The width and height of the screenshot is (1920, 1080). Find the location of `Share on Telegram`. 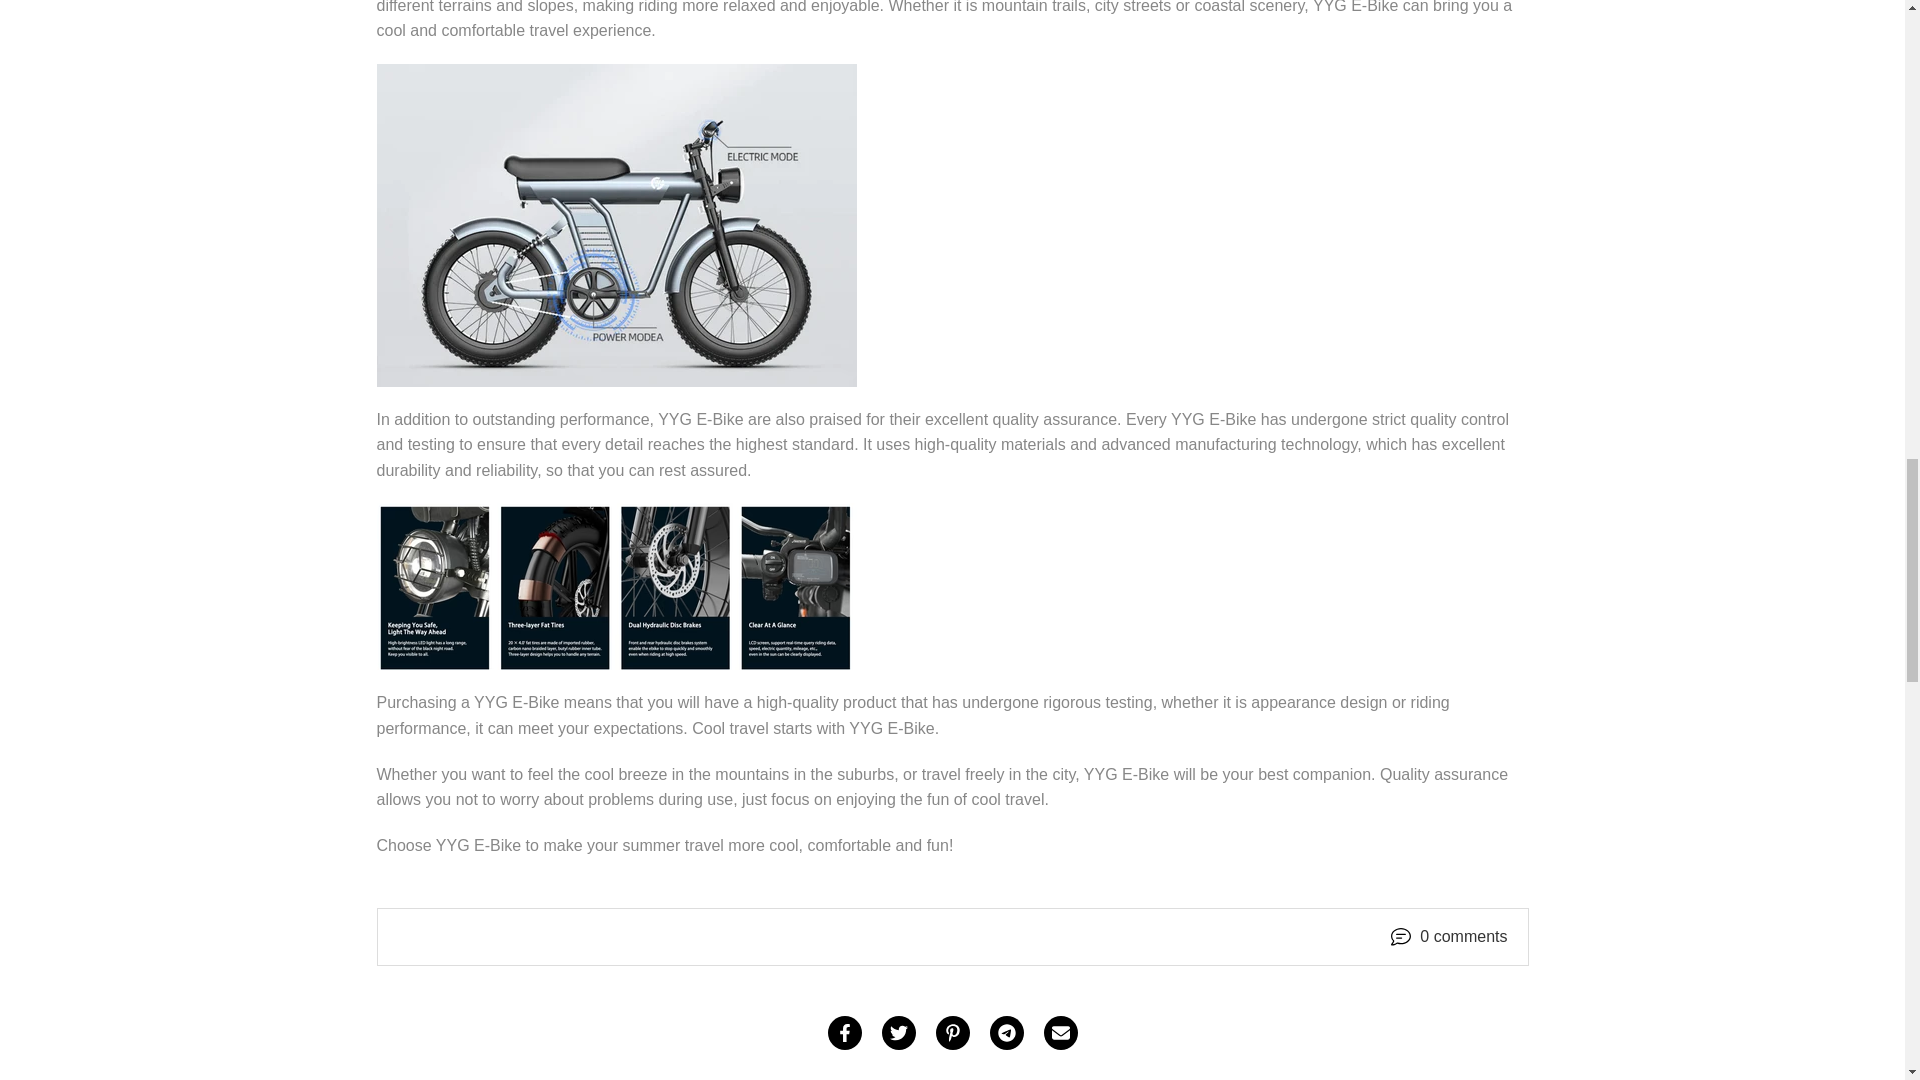

Share on Telegram is located at coordinates (1006, 1032).